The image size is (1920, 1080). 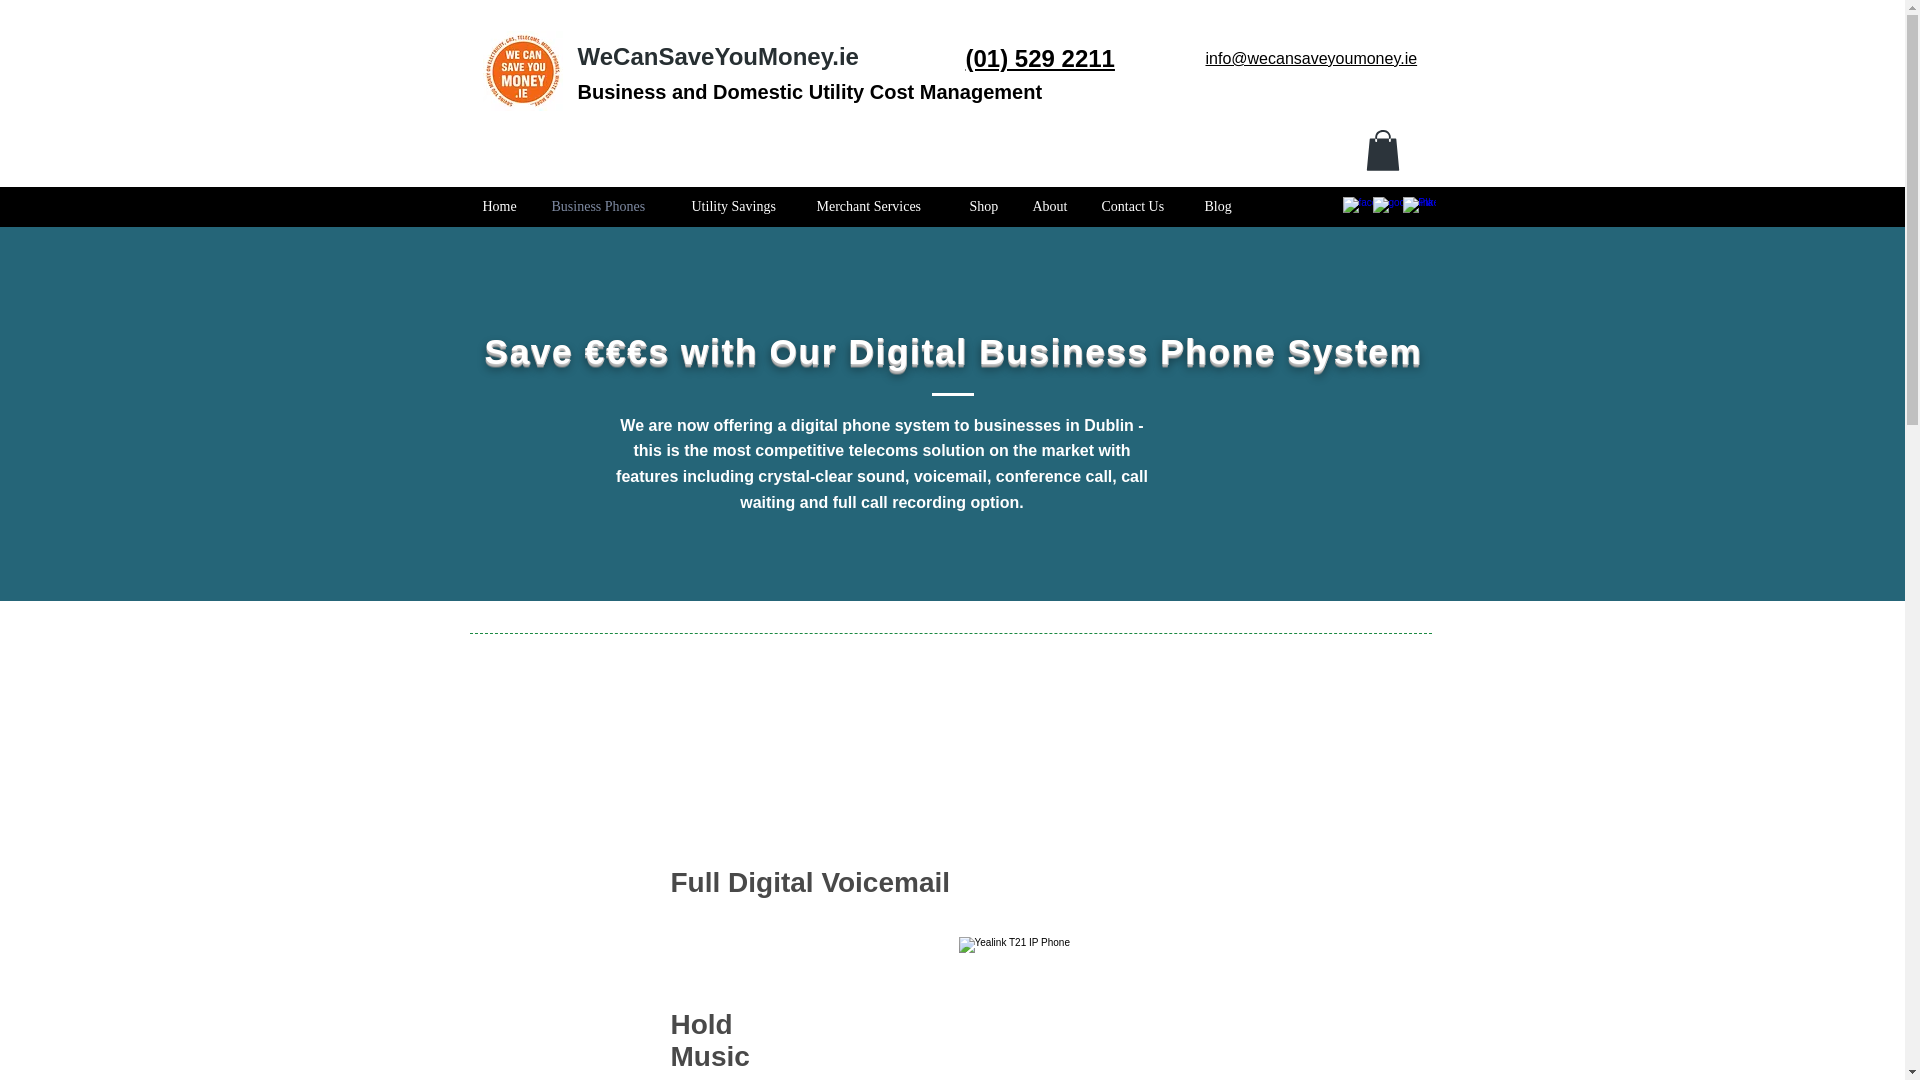 What do you see at coordinates (1052, 207) in the screenshot?
I see `About` at bounding box center [1052, 207].